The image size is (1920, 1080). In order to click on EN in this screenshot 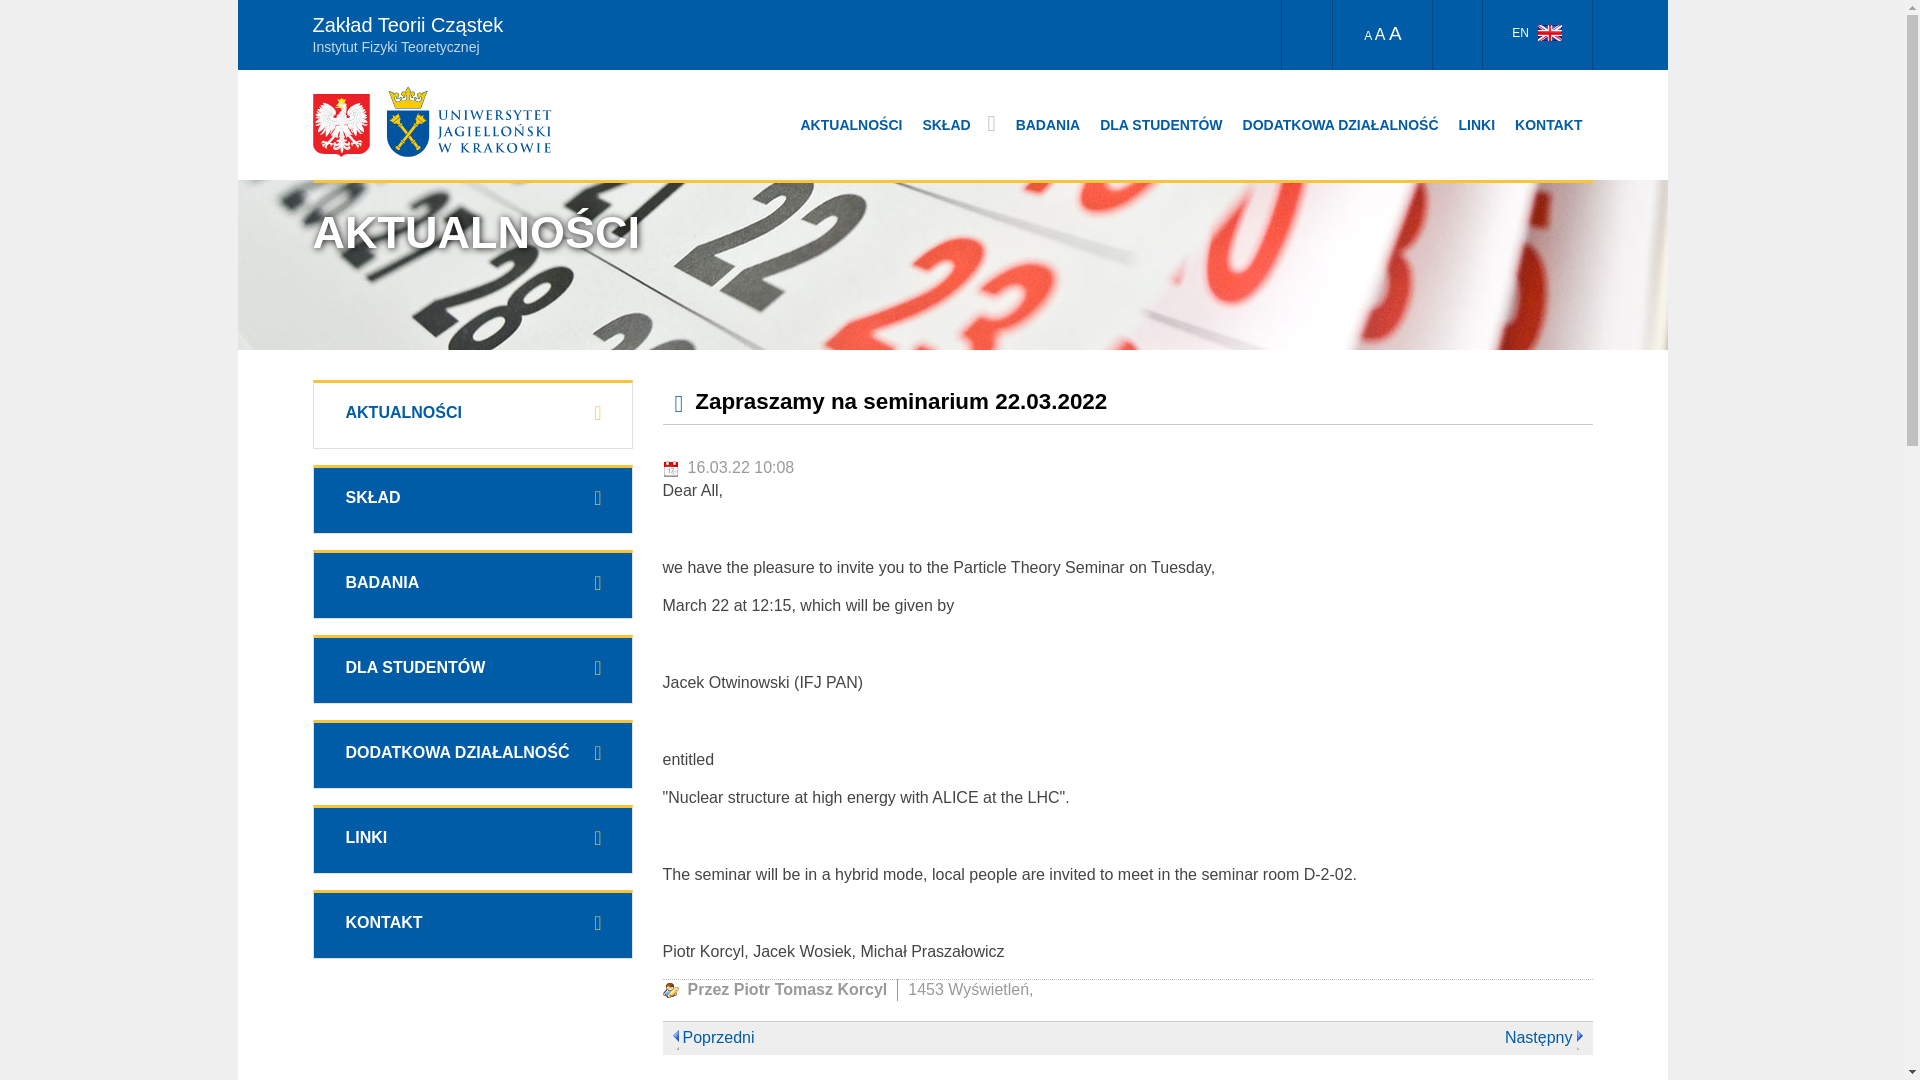, I will do `click(1536, 35)`.